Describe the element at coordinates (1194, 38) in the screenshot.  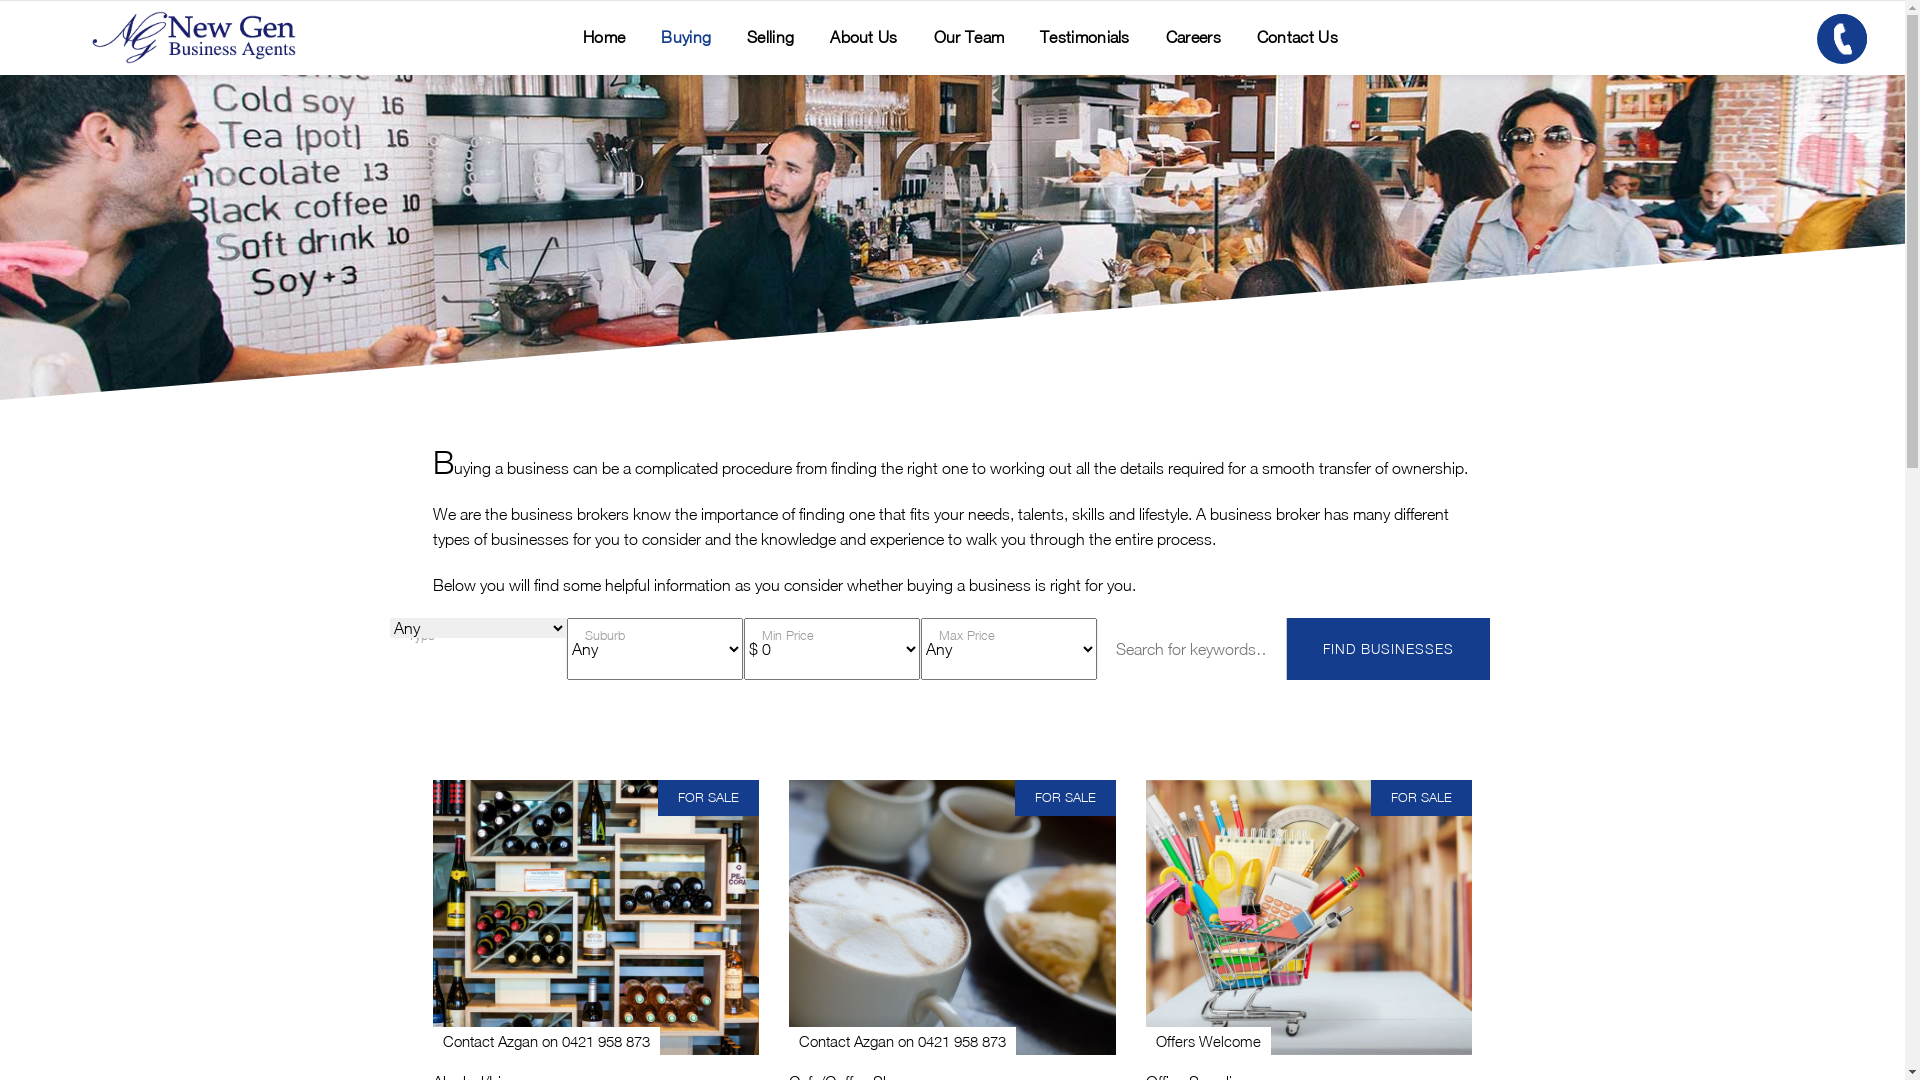
I see `Careers` at that location.